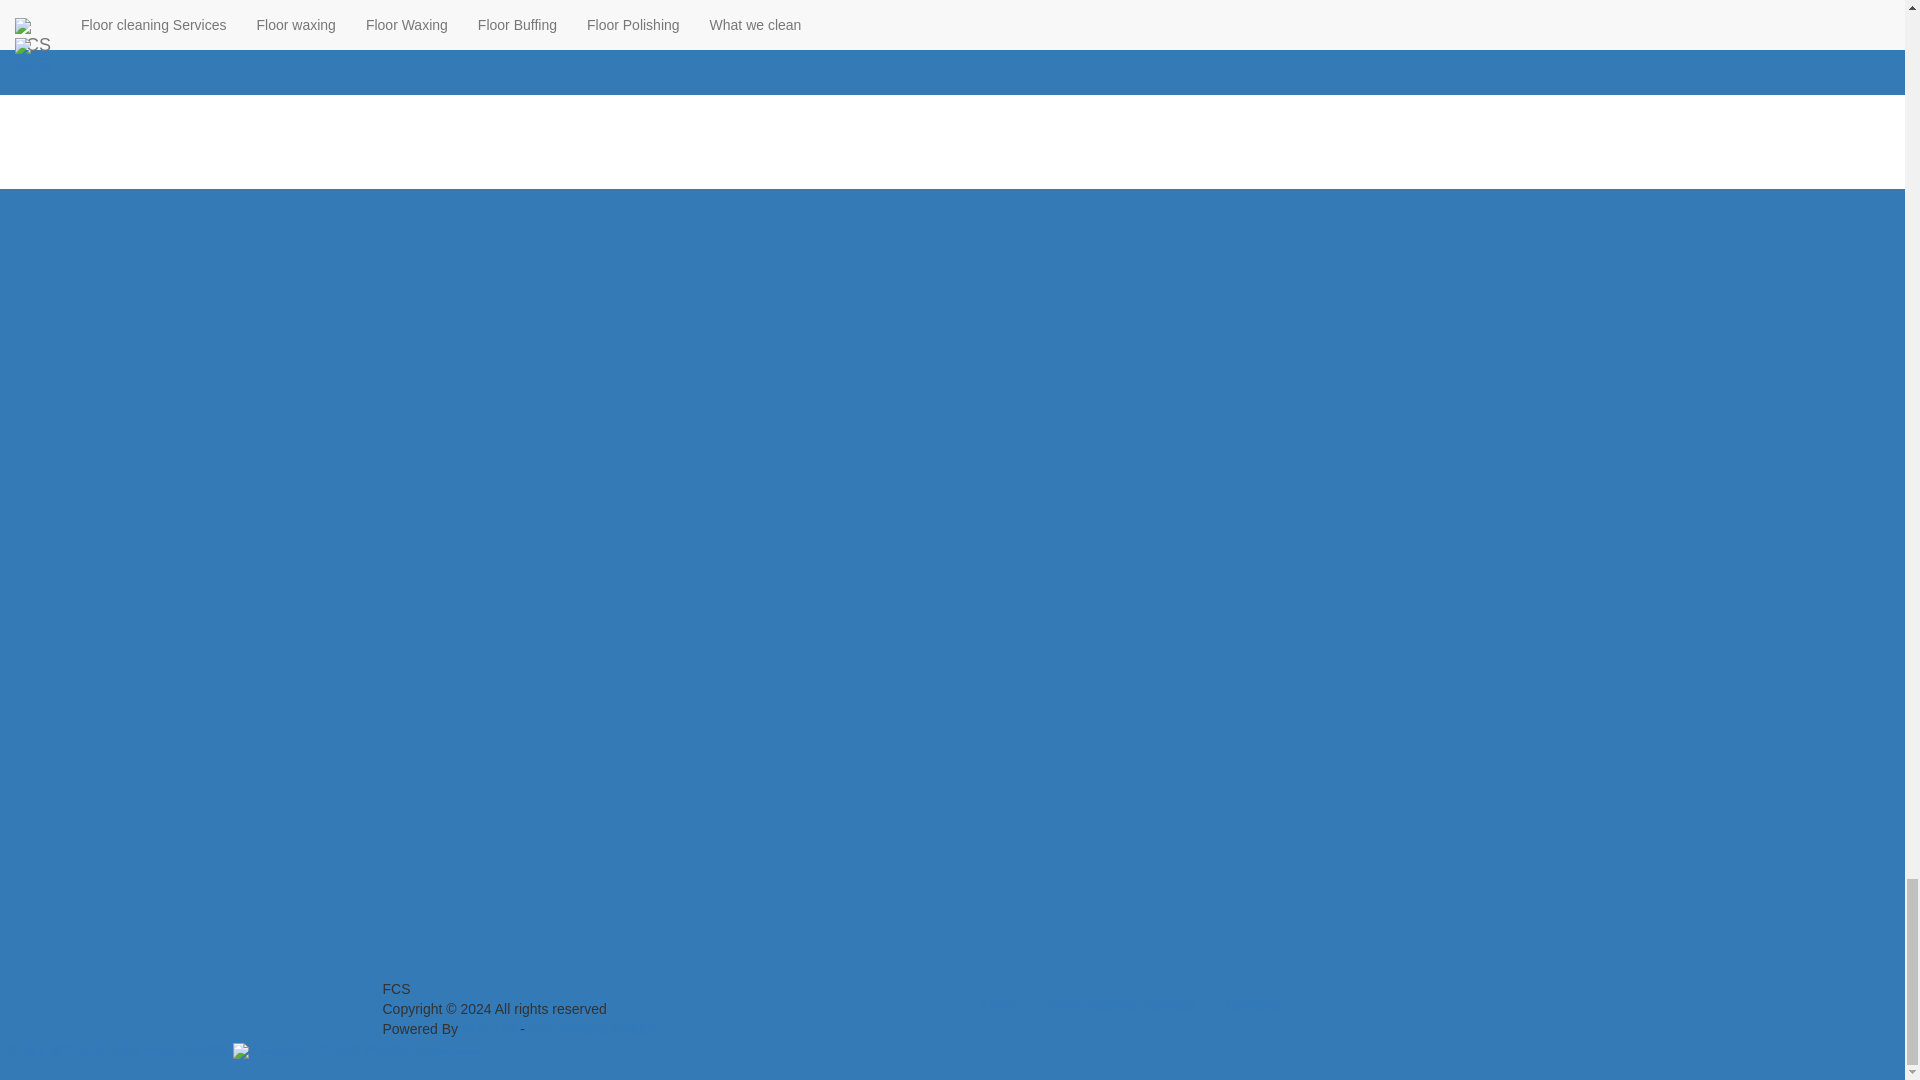 The image size is (1920, 1080). Describe the element at coordinates (489, 1028) in the screenshot. I see `SITE123` at that location.